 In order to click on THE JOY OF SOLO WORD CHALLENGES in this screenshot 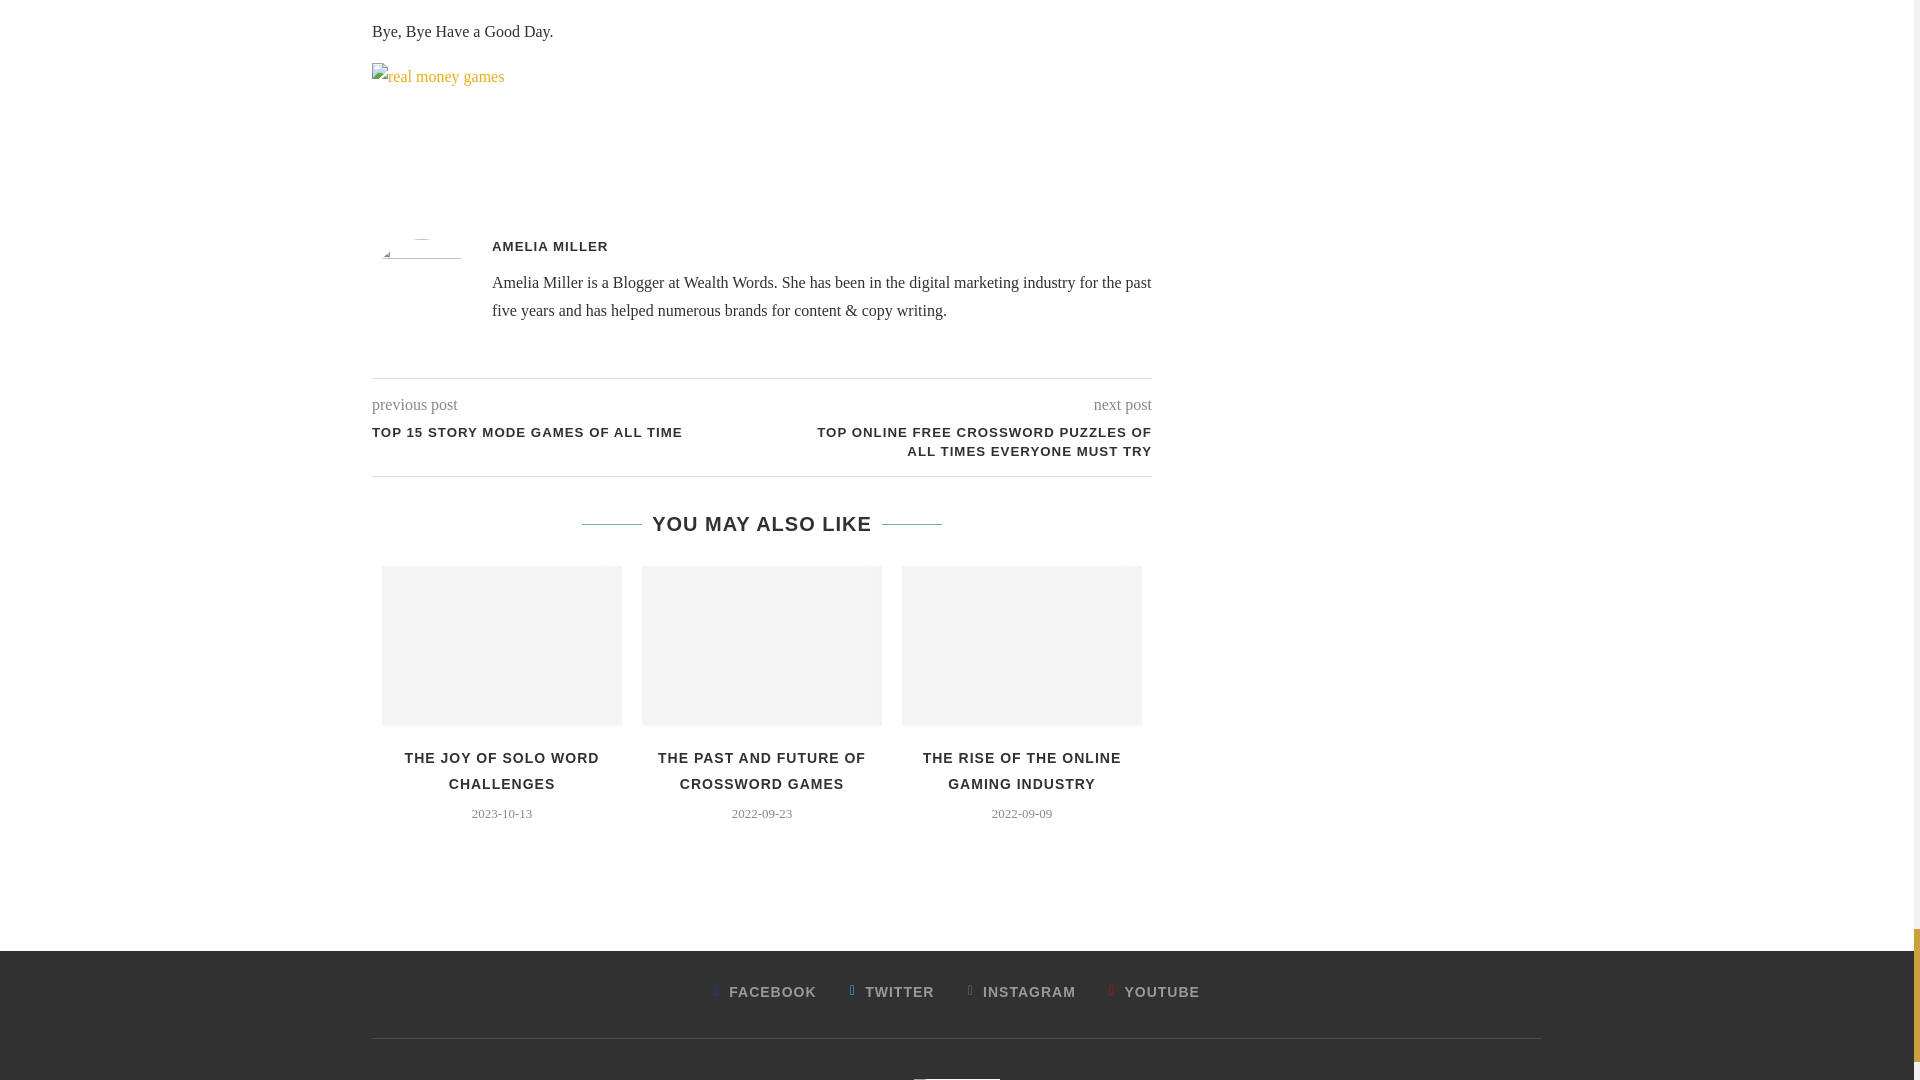, I will do `click(502, 770)`.